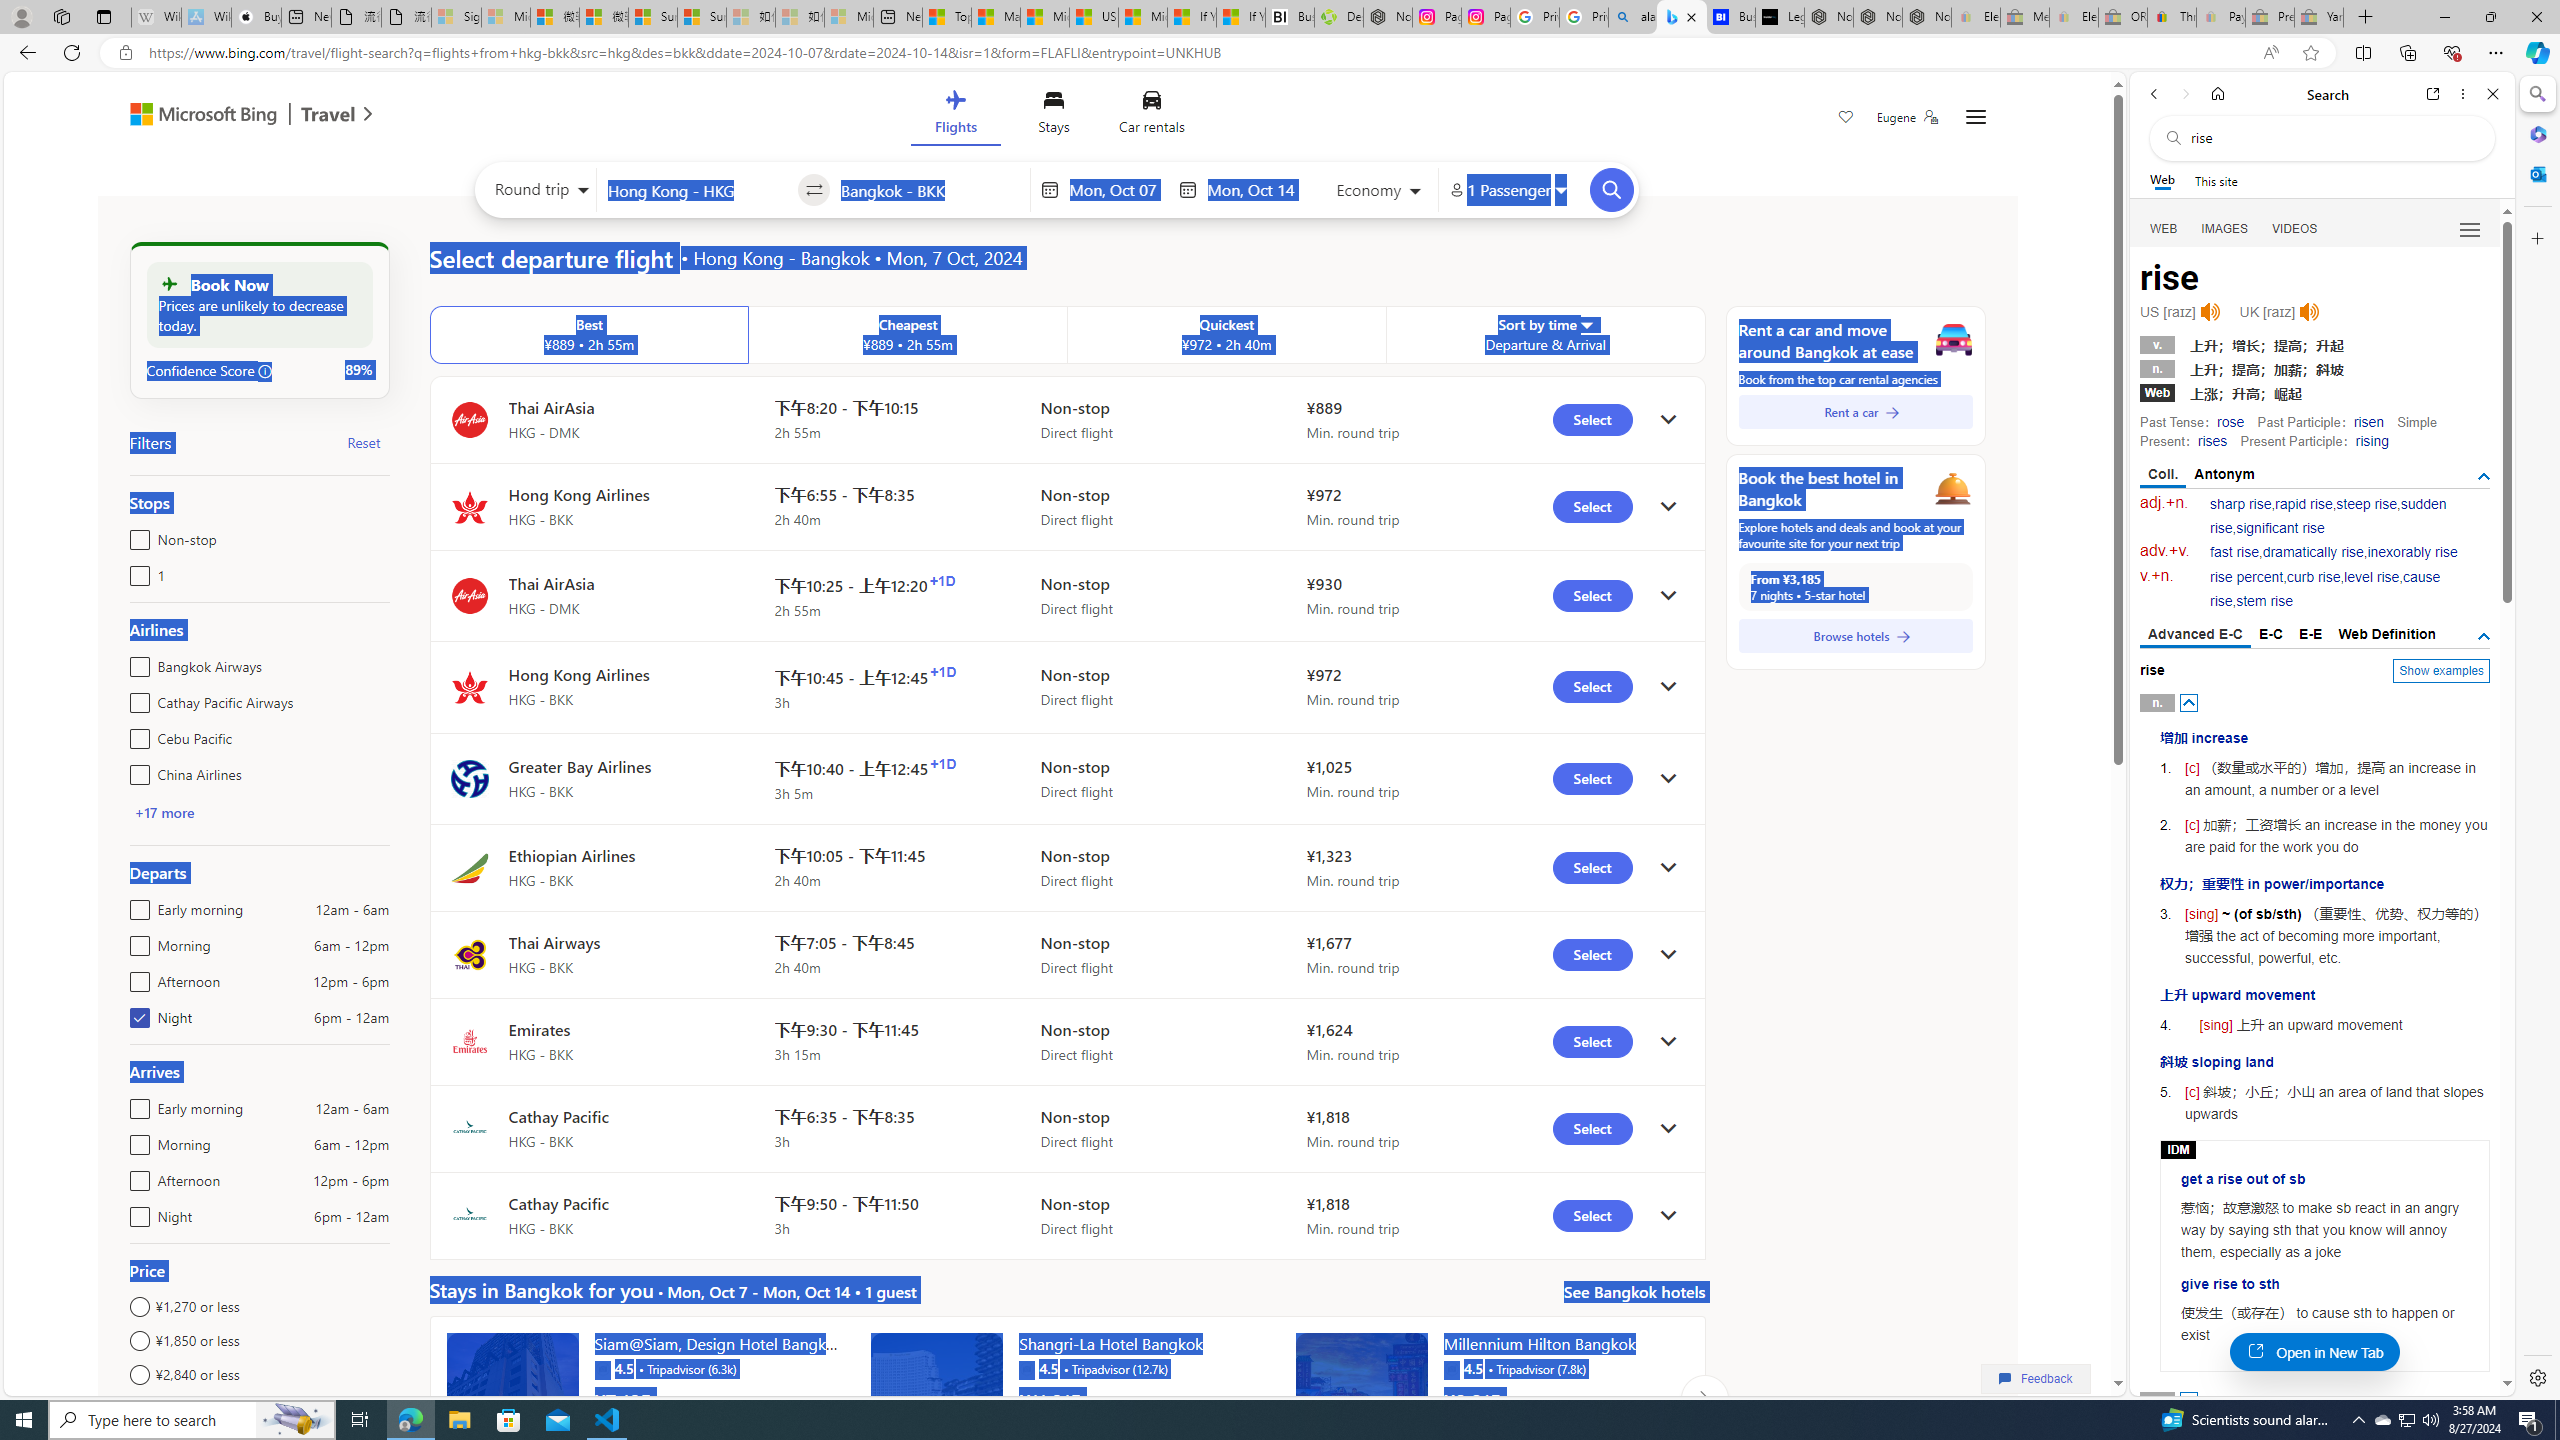  I want to click on E-C, so click(2270, 634).